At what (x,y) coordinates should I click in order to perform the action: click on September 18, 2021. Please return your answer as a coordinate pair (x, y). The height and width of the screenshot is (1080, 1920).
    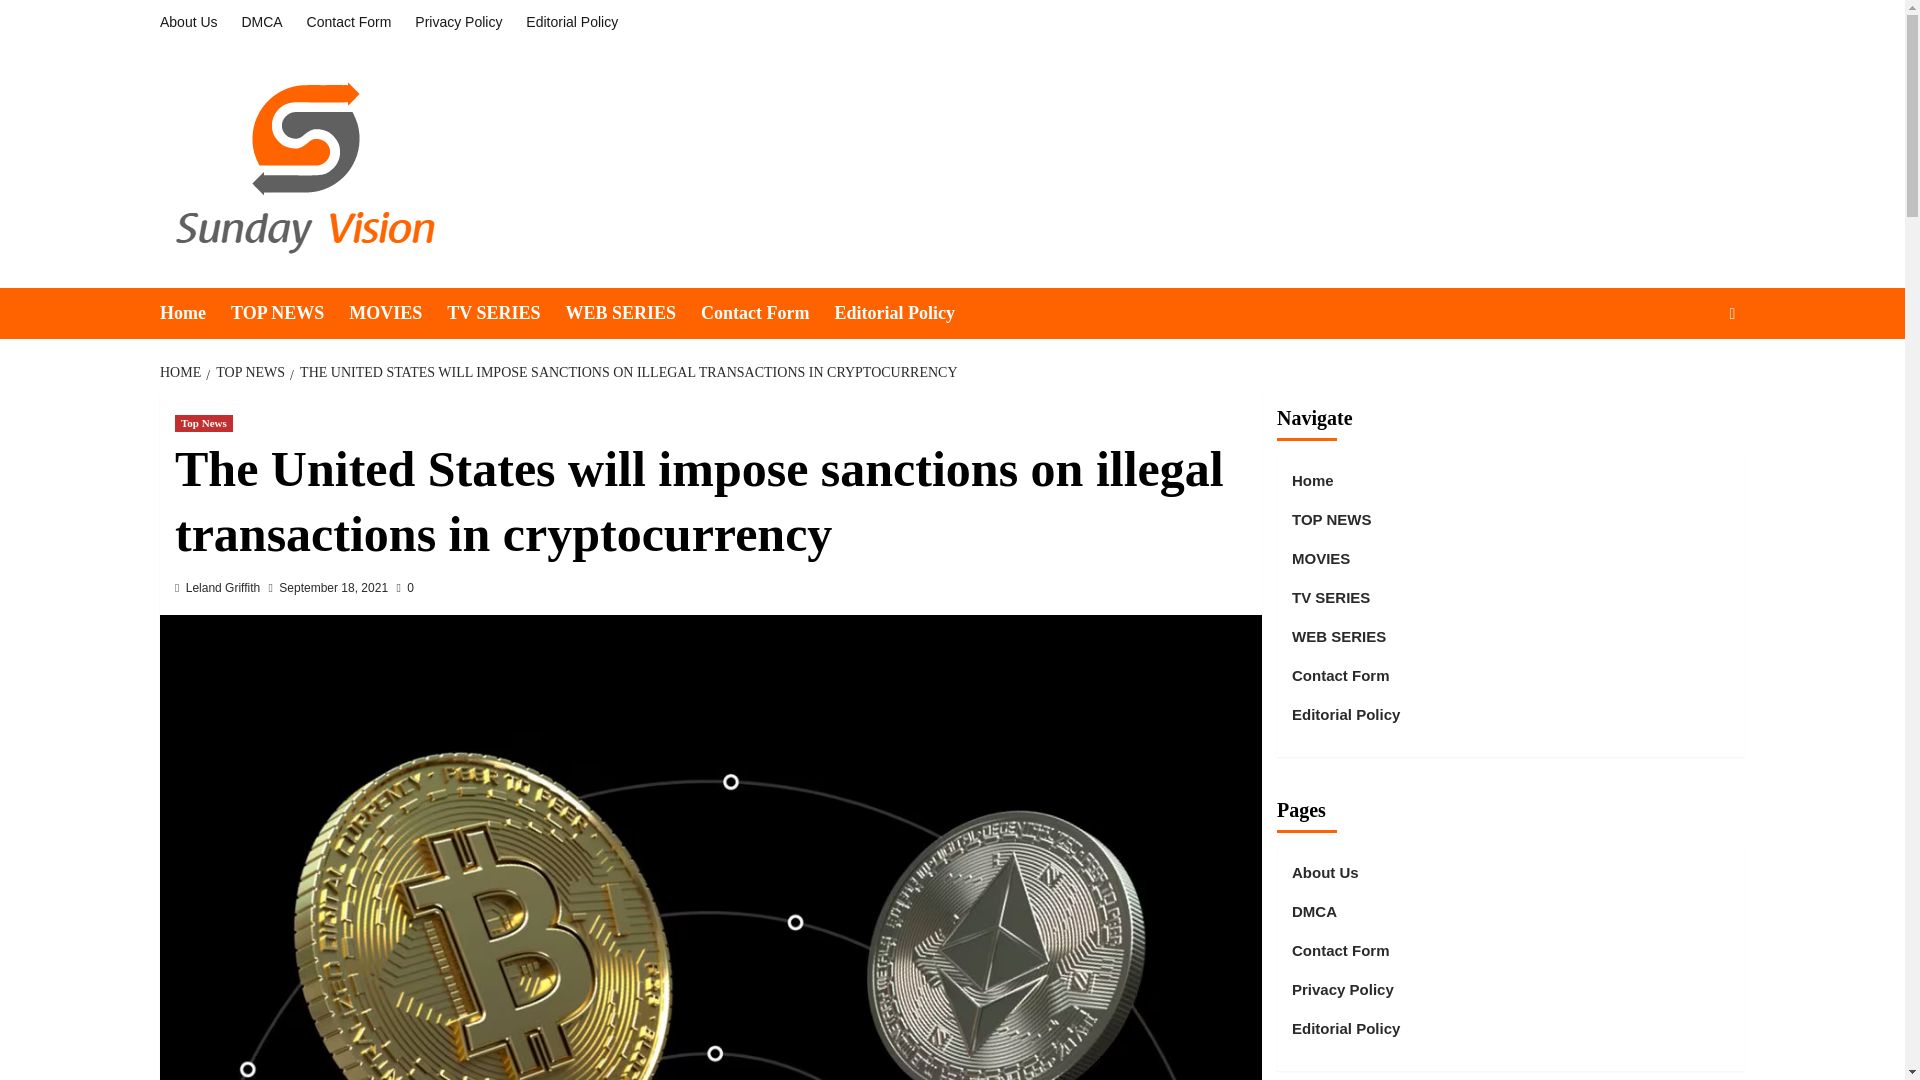
    Looking at the image, I should click on (332, 588).